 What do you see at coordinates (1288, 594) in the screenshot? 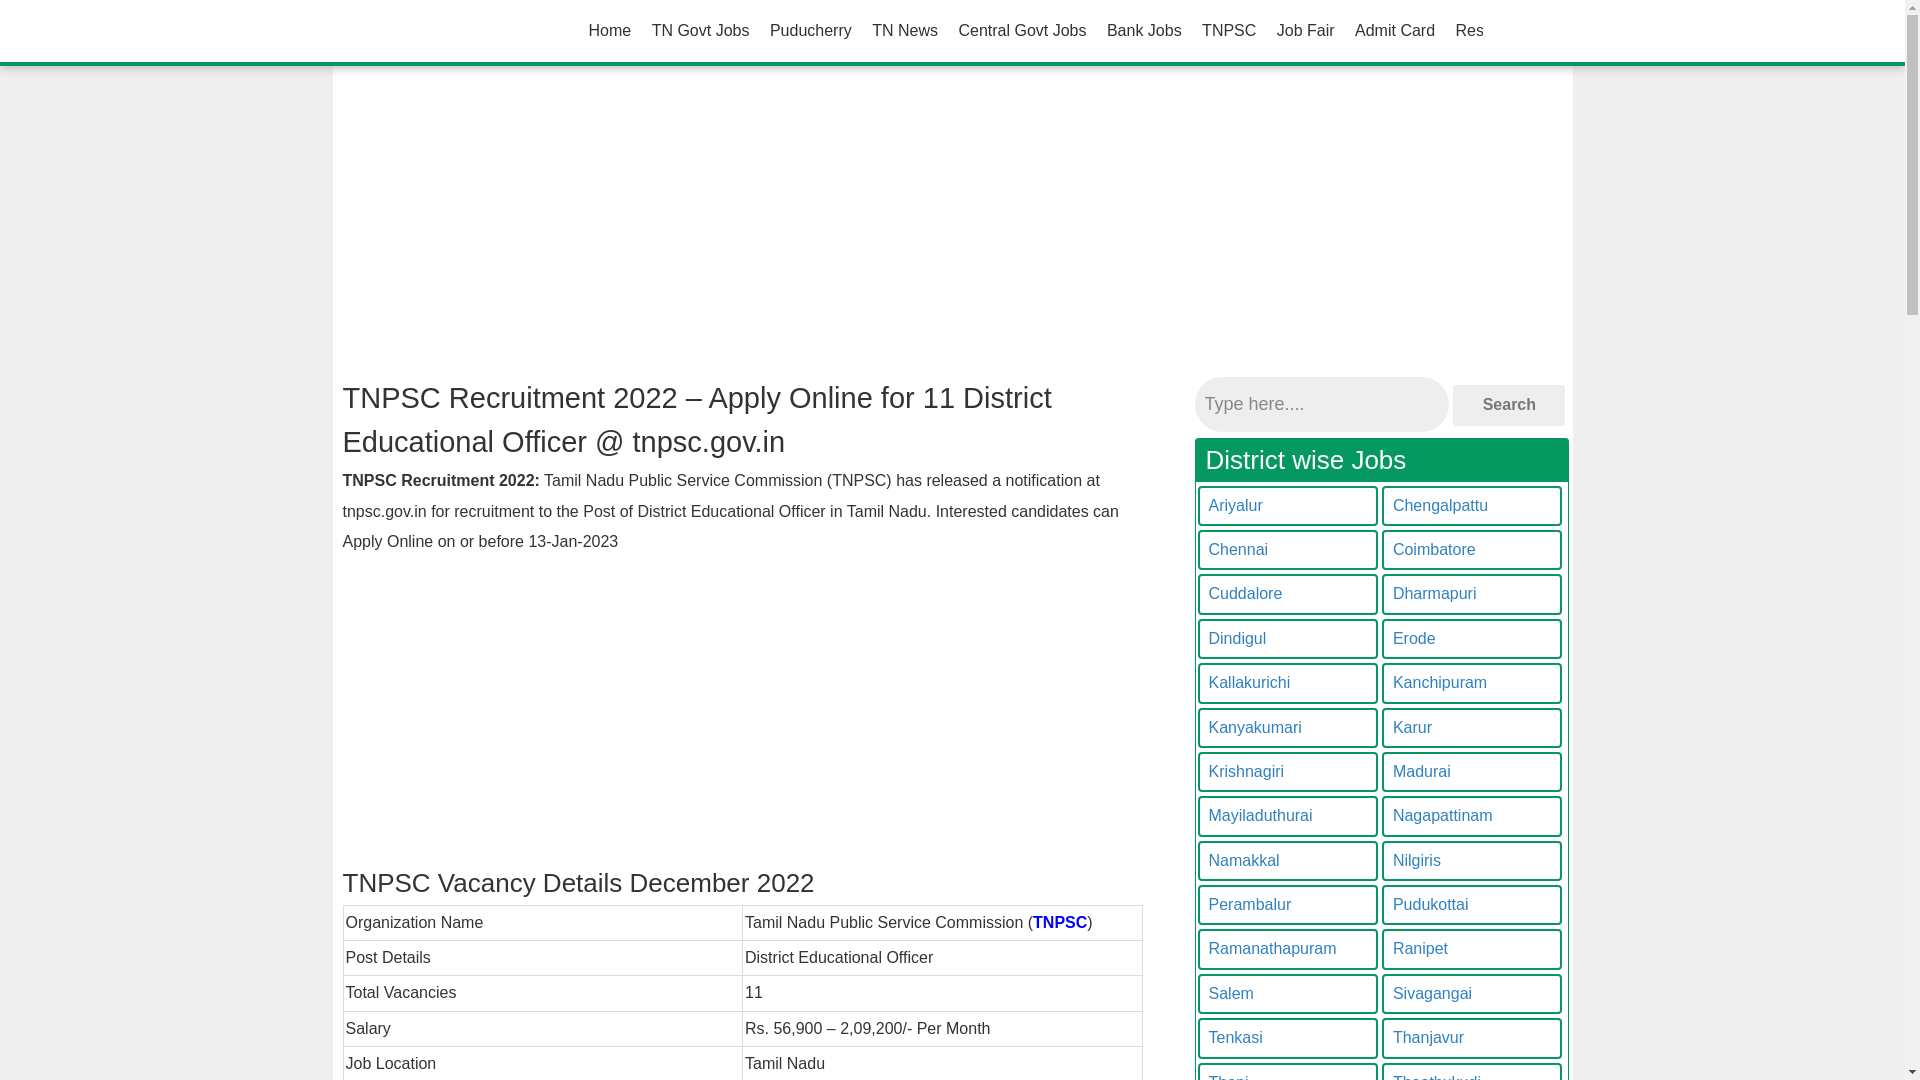
I see `Govt Jobs in Cuddalore` at bounding box center [1288, 594].